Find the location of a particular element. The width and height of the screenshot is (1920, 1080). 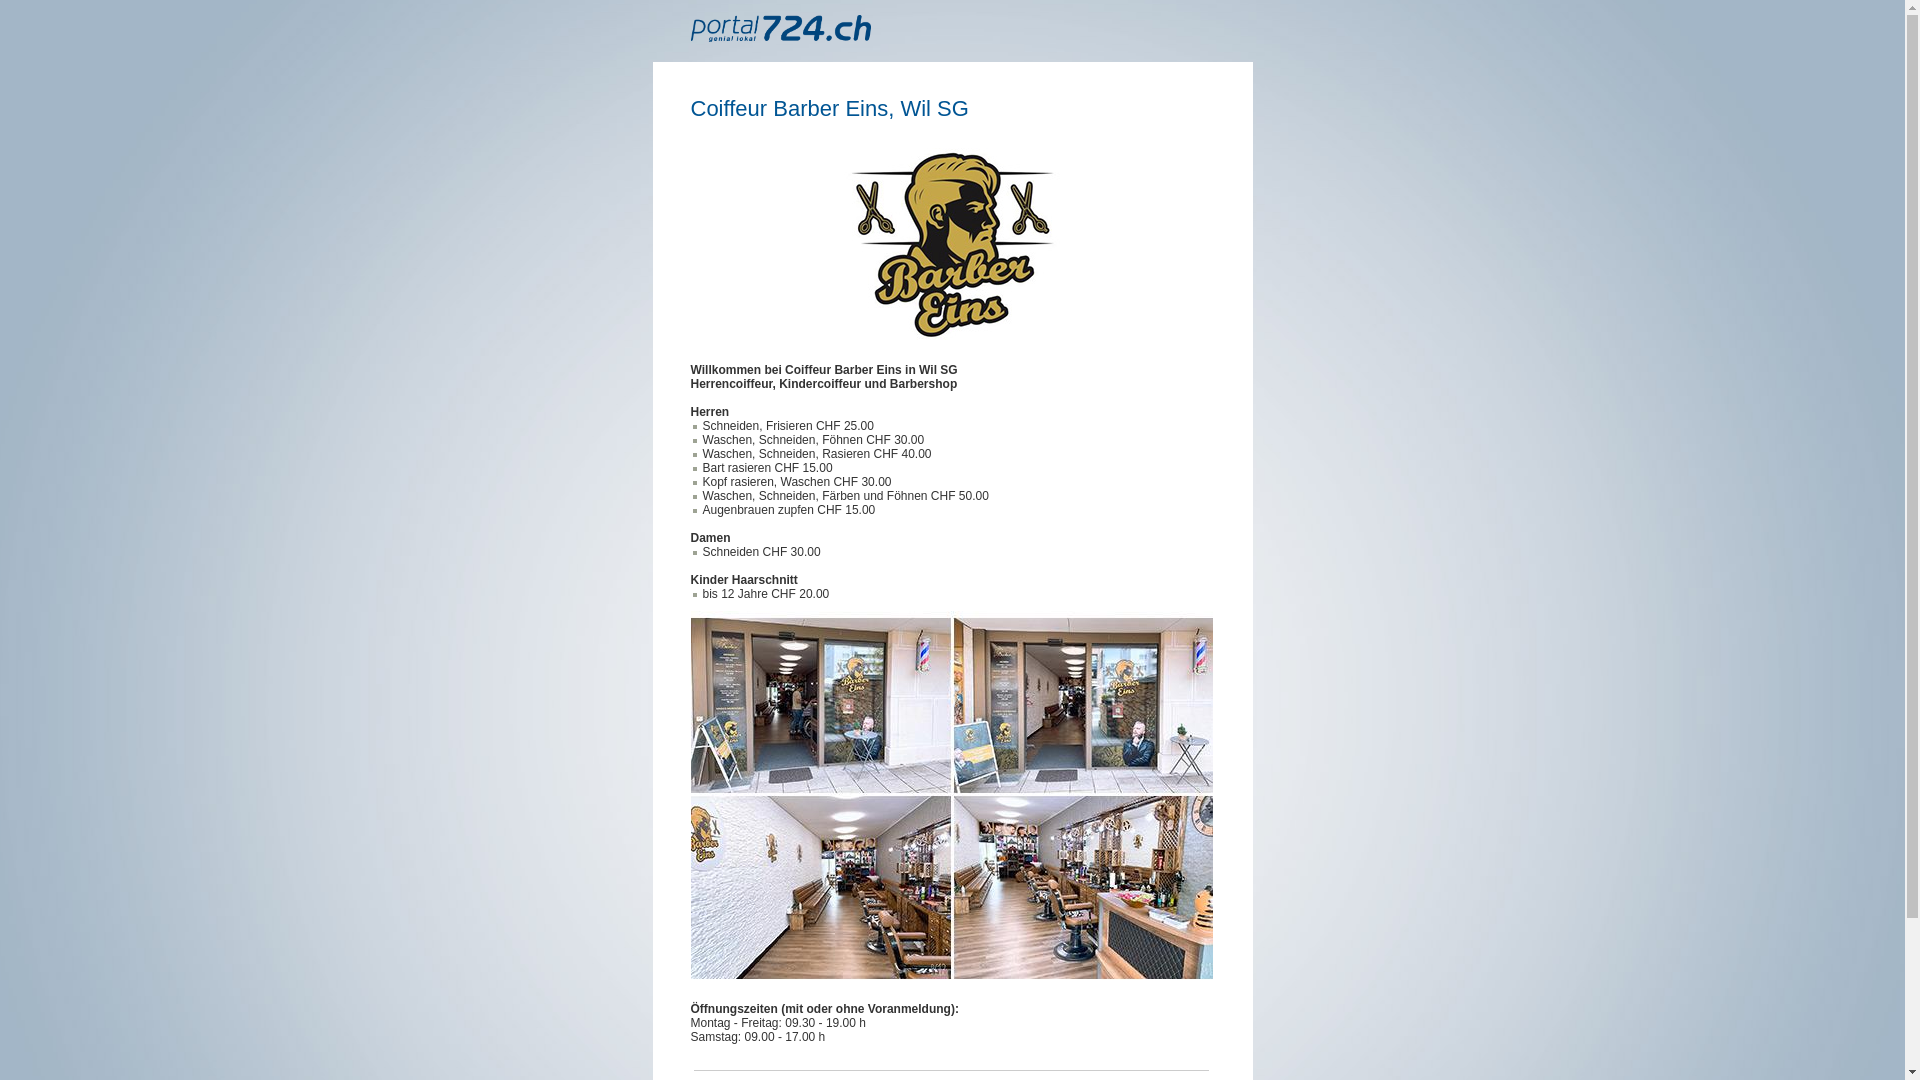

. is located at coordinates (696, 440).